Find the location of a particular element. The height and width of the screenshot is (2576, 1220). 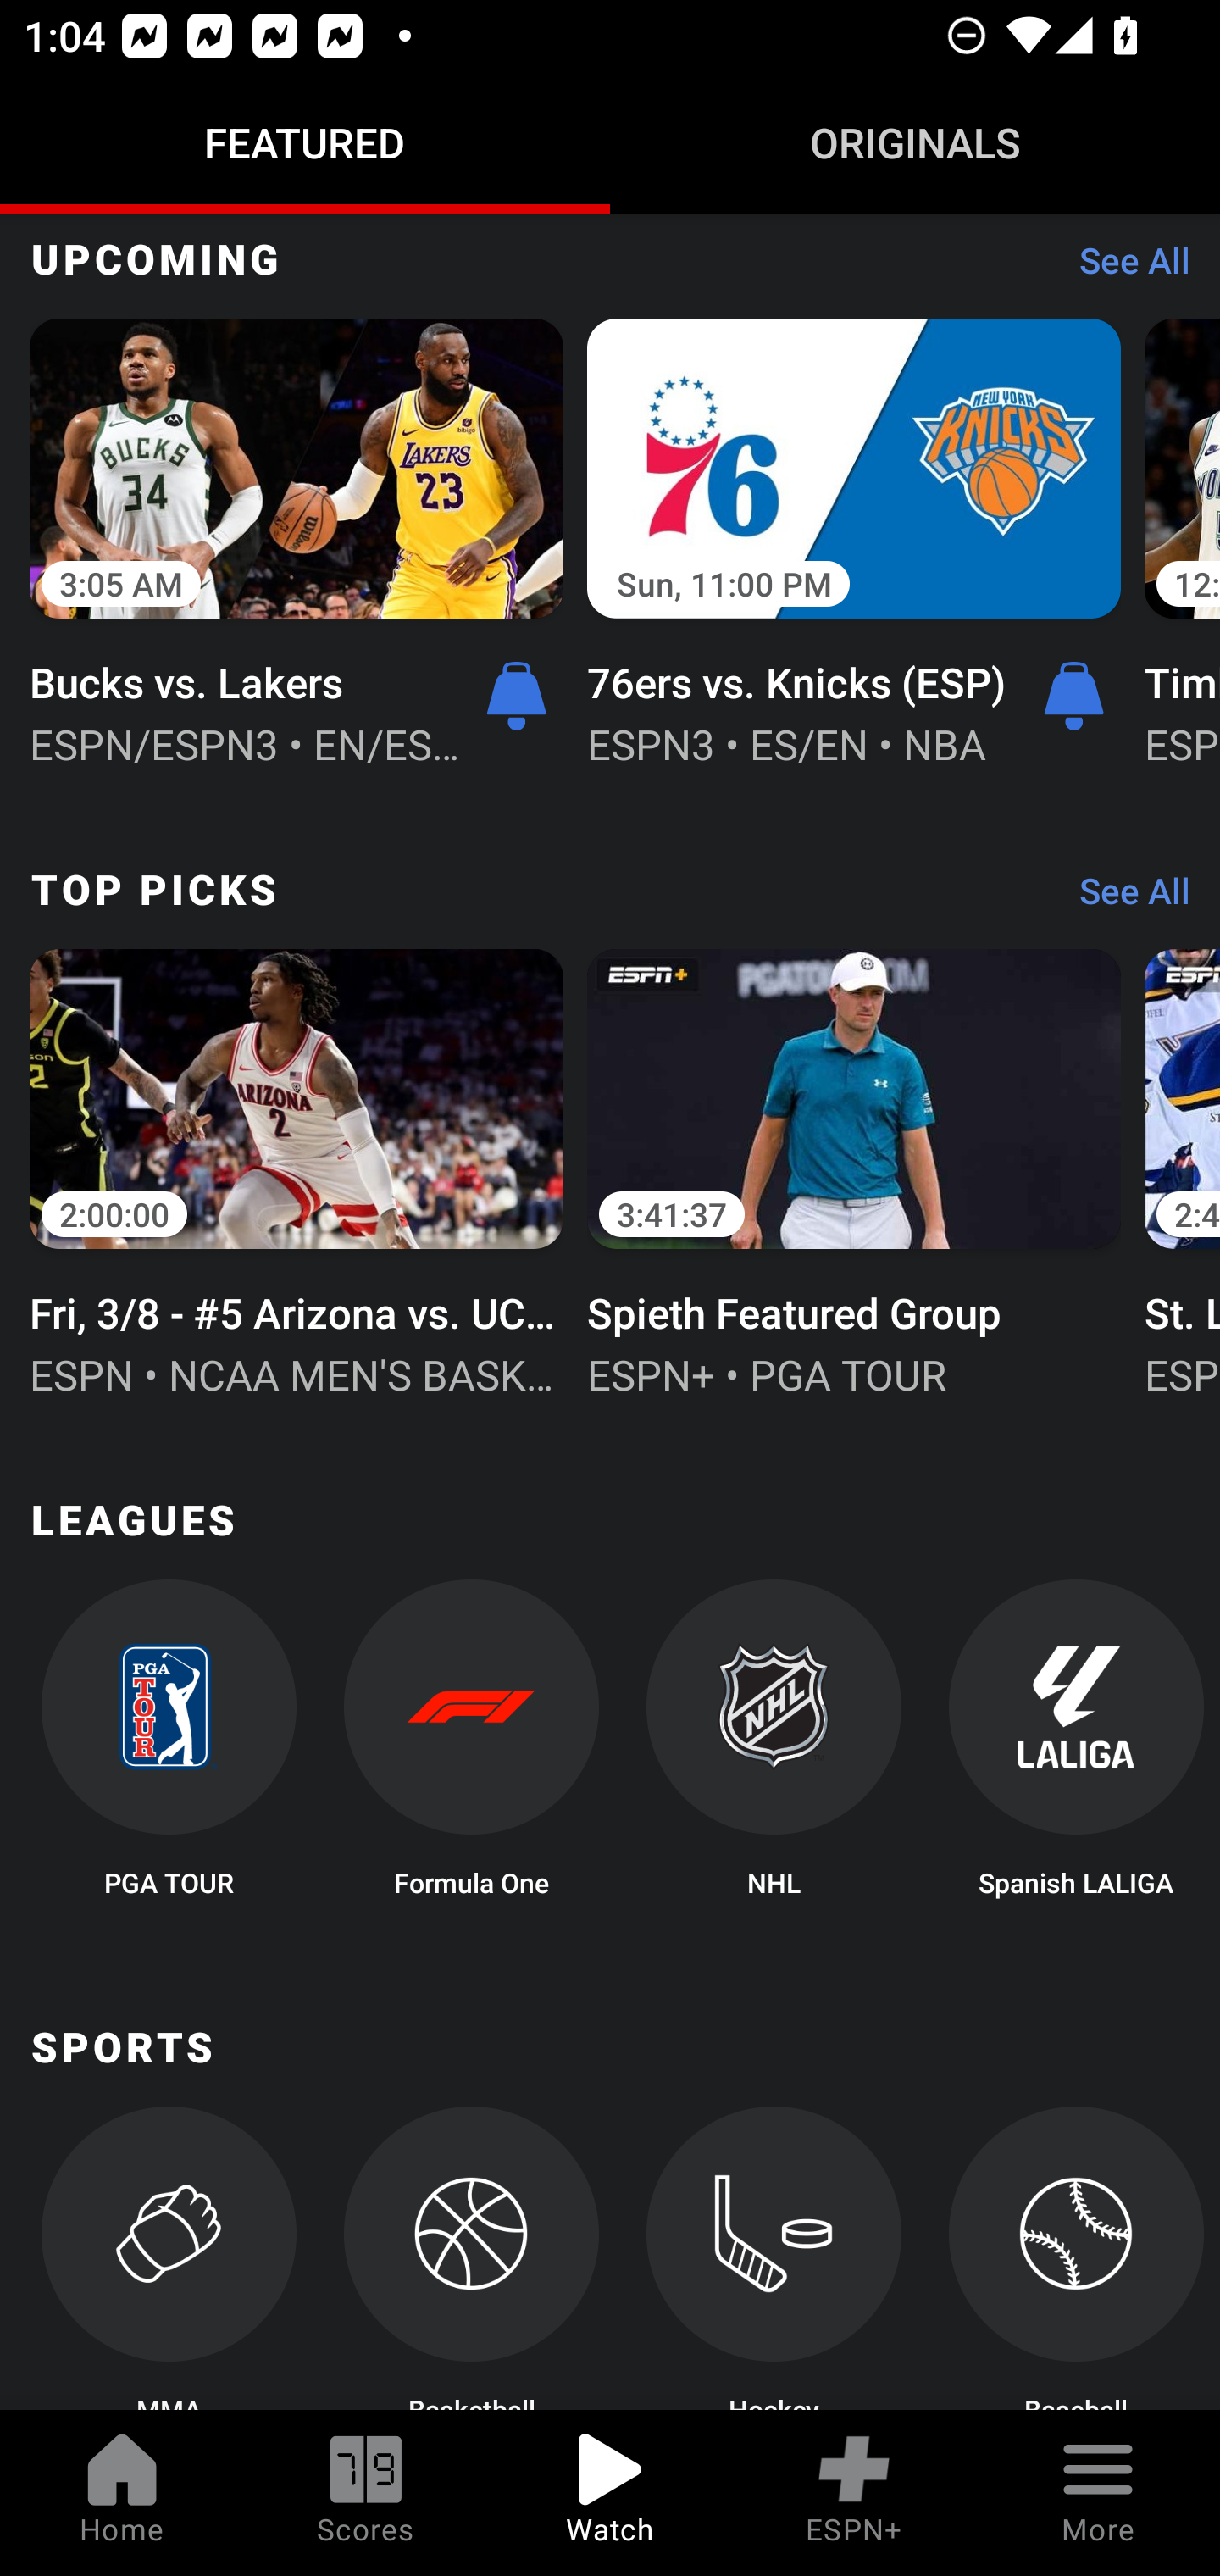

Baseball is located at coordinates (1076, 2259).